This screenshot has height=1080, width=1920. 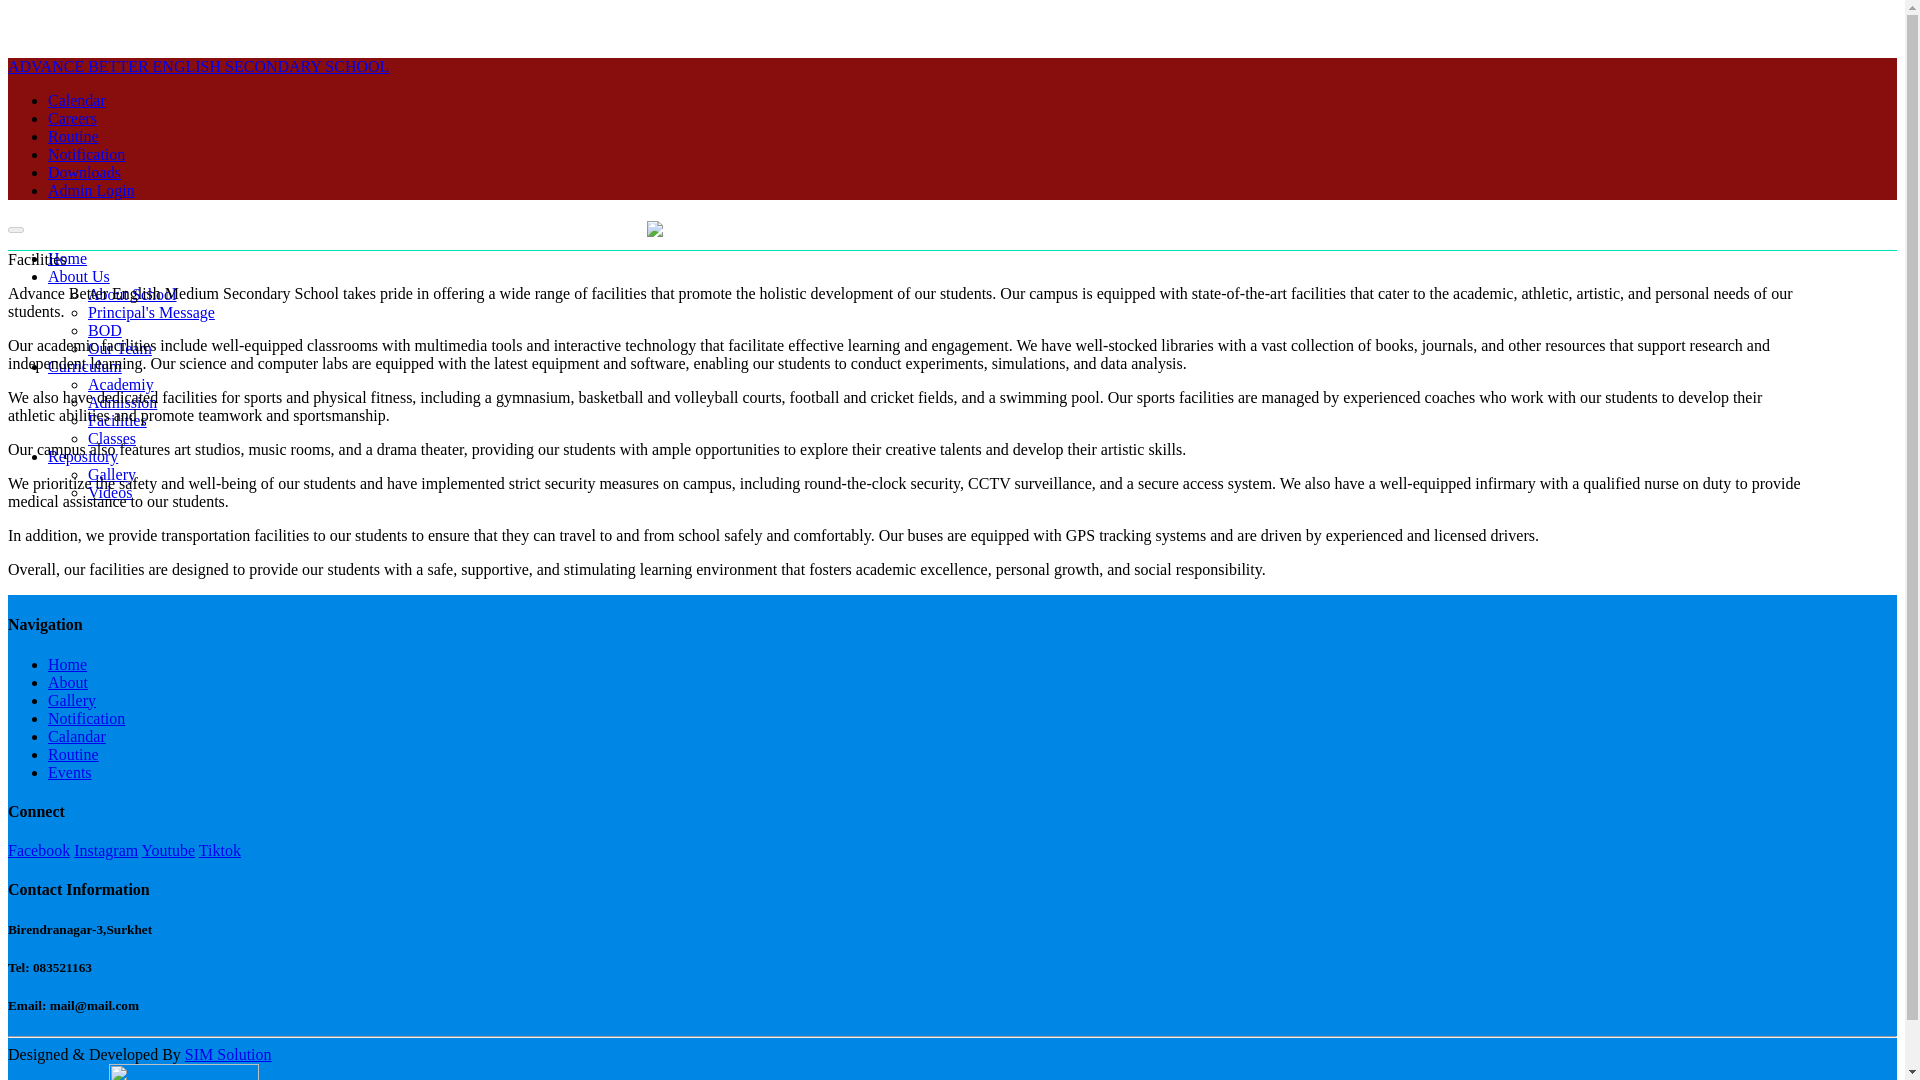 I want to click on BOD, so click(x=105, y=330).